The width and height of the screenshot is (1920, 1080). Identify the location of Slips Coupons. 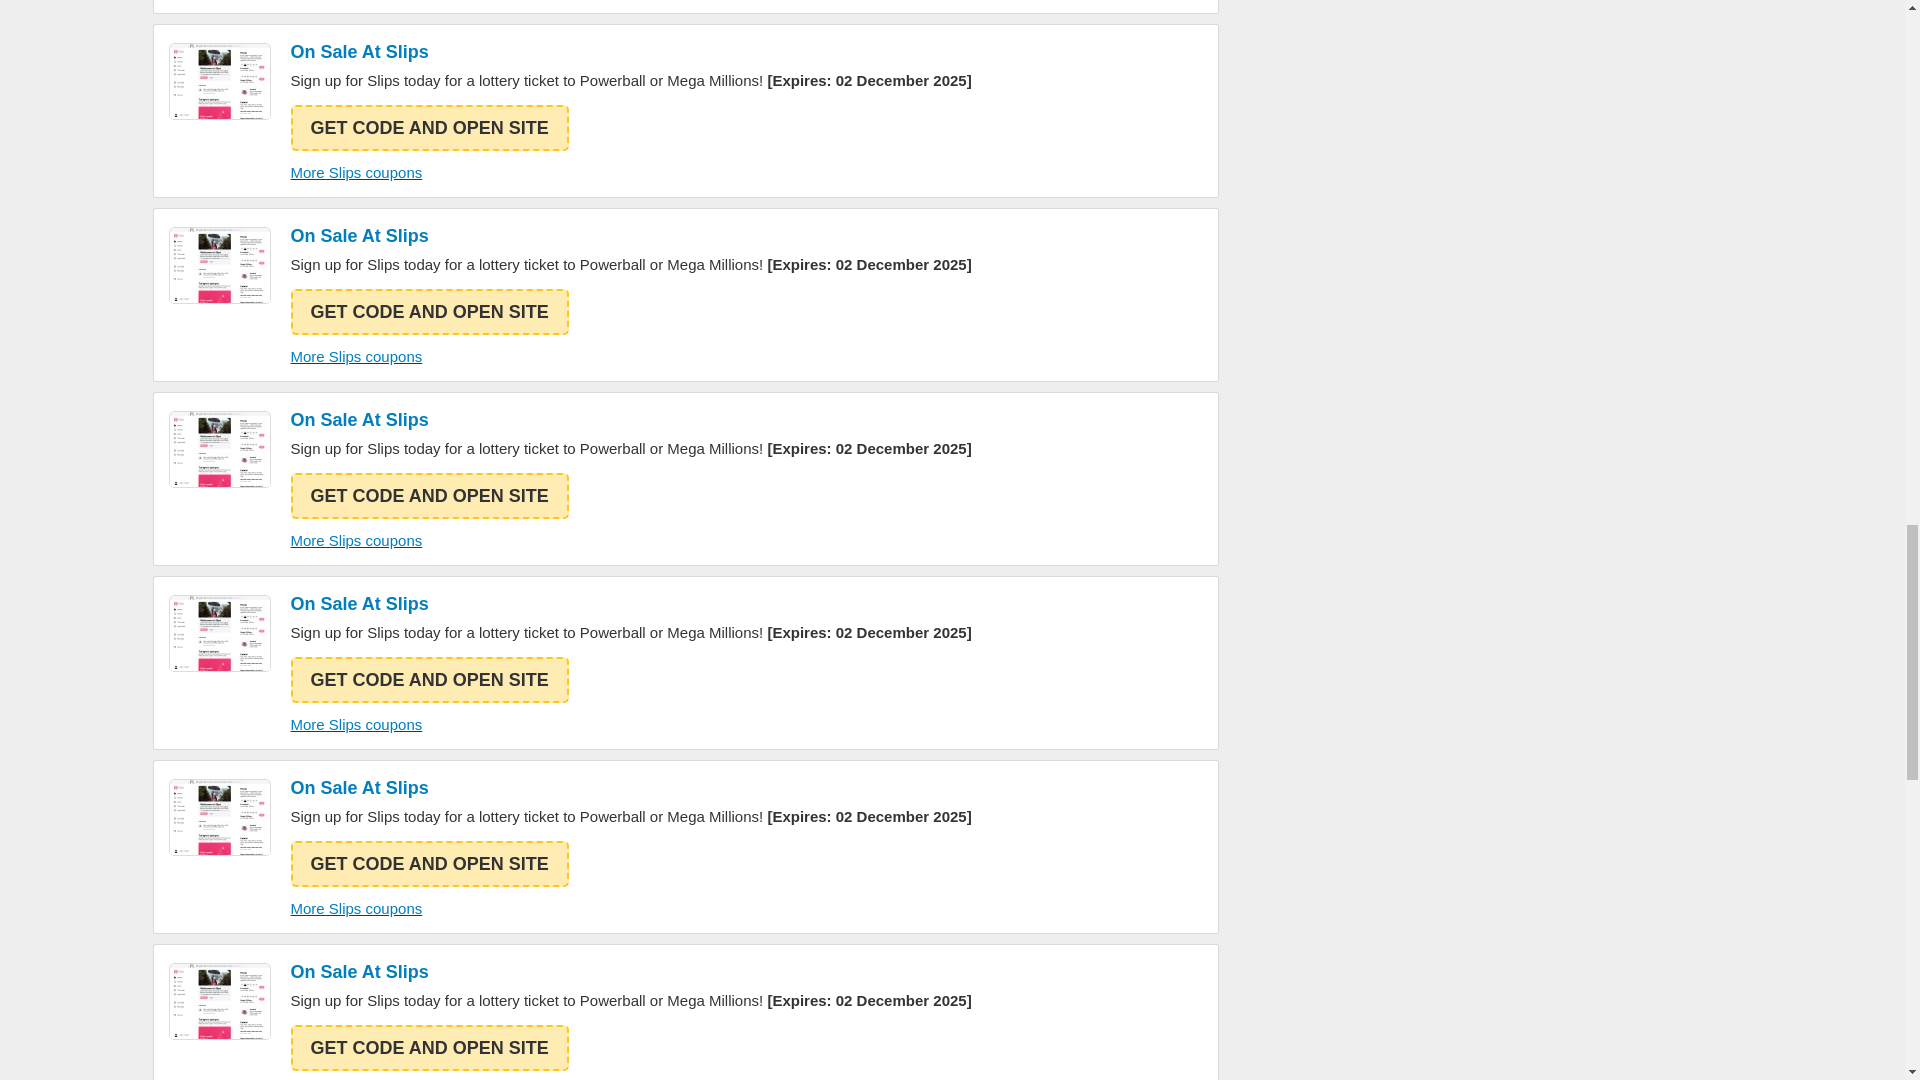
(219, 264).